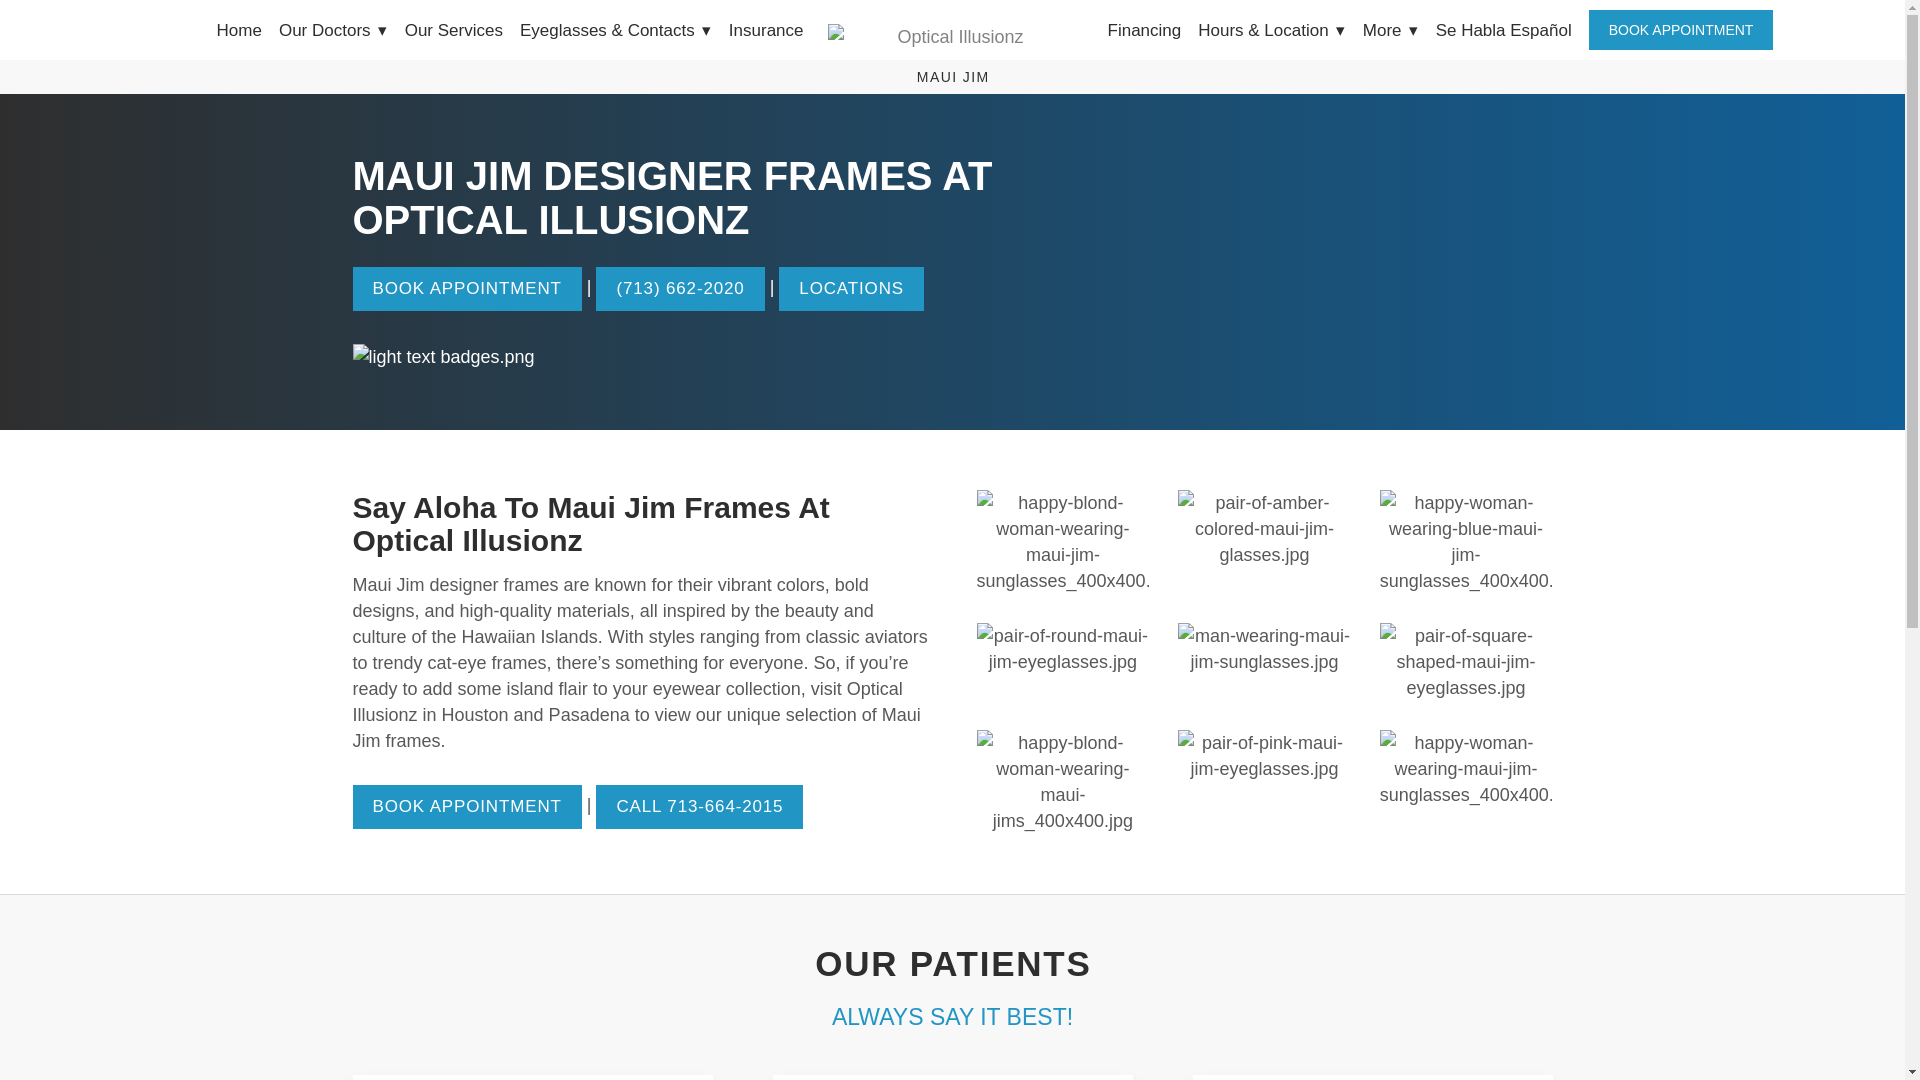 The height and width of the screenshot is (1080, 1920). I want to click on Insurance, so click(766, 30).